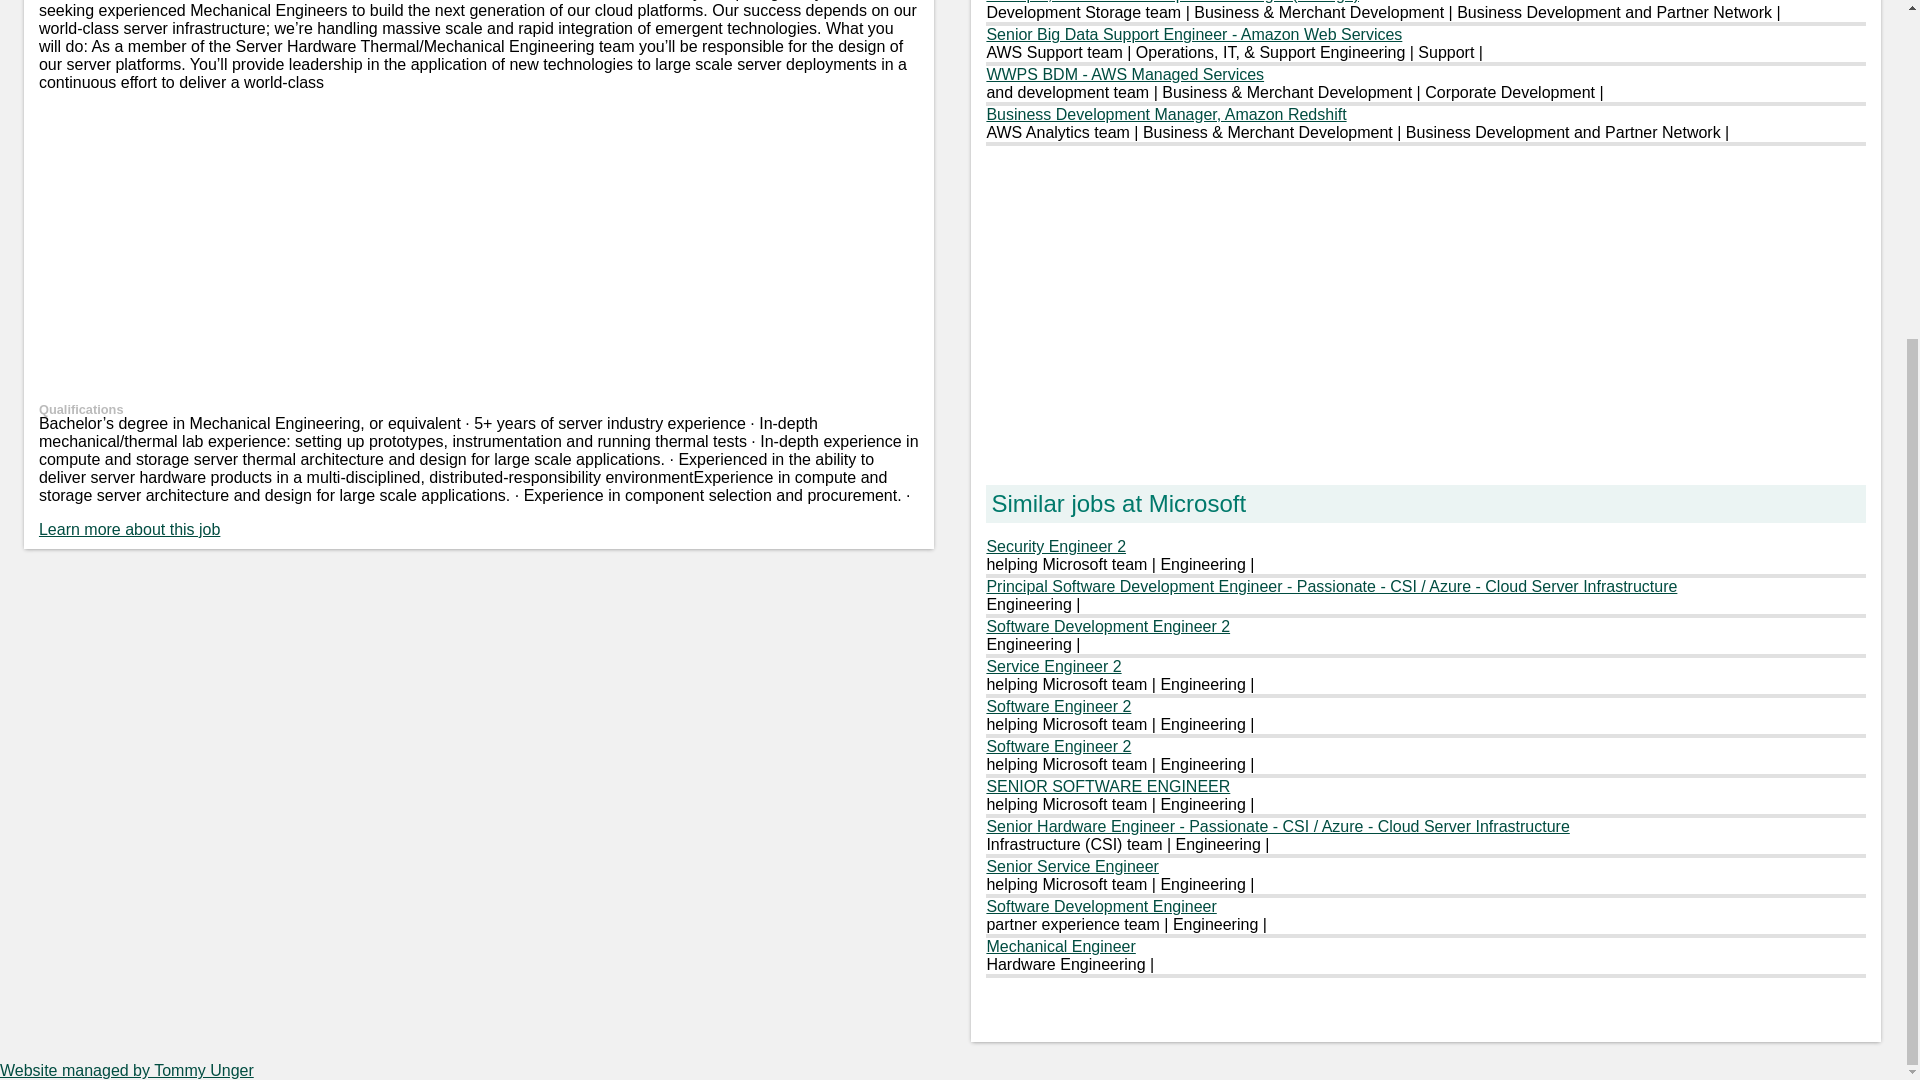 The image size is (1920, 1080). What do you see at coordinates (1194, 34) in the screenshot?
I see `Senior Big Data Support Engineer - Amazon Web Services` at bounding box center [1194, 34].